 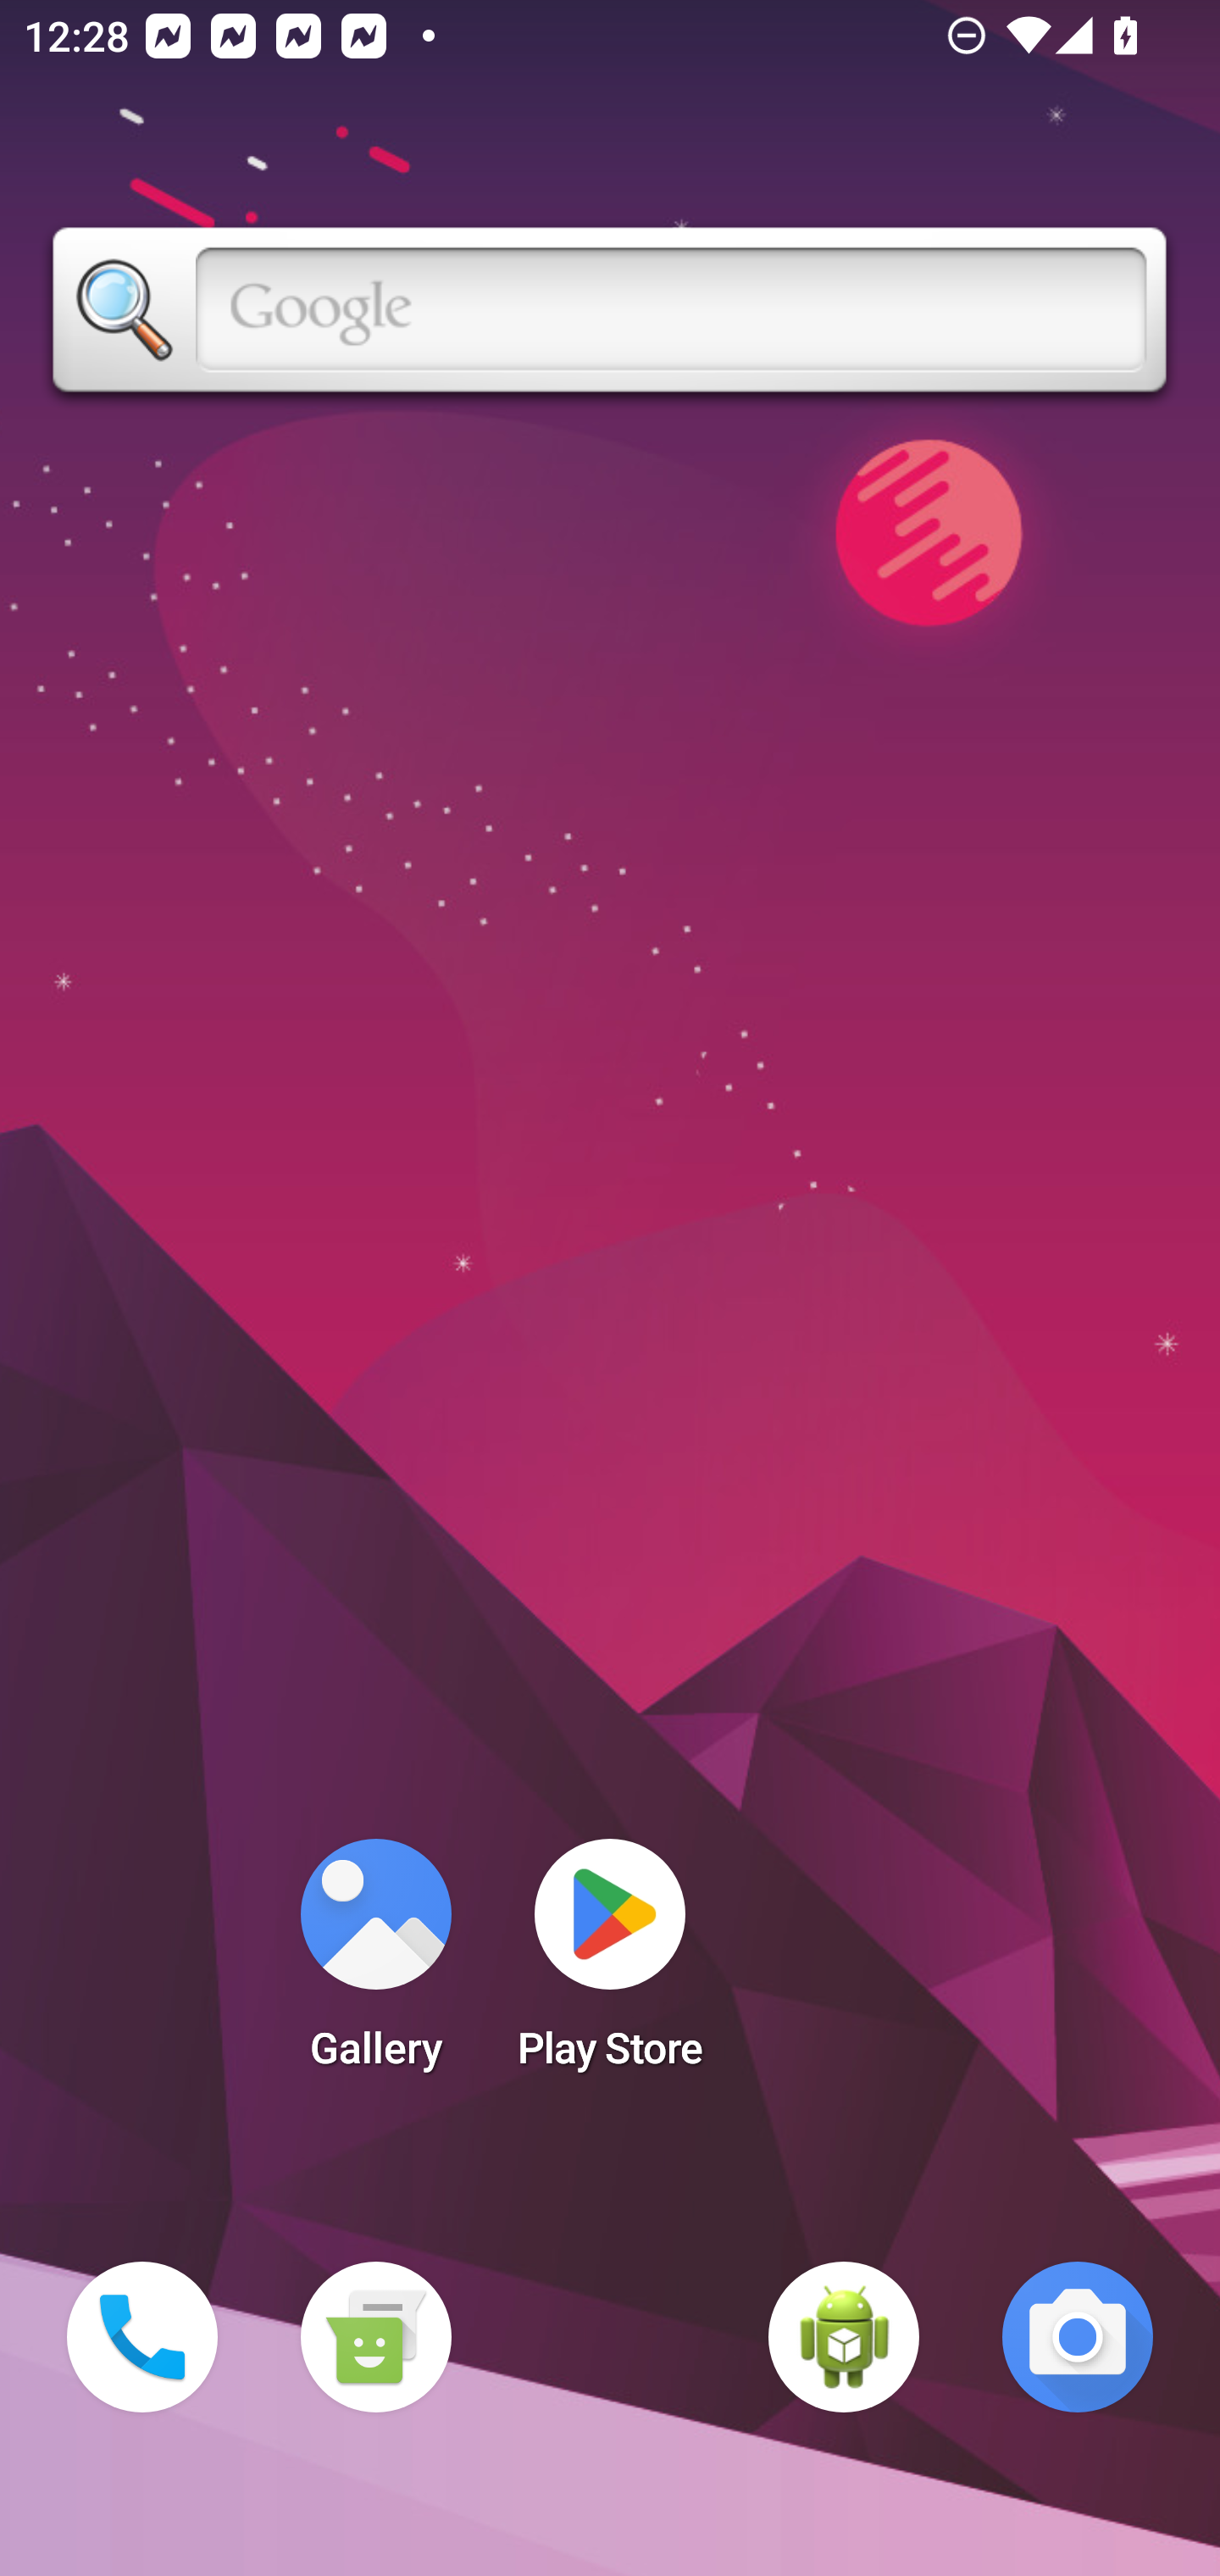 What do you see at coordinates (142, 2337) in the screenshot?
I see `Phone` at bounding box center [142, 2337].